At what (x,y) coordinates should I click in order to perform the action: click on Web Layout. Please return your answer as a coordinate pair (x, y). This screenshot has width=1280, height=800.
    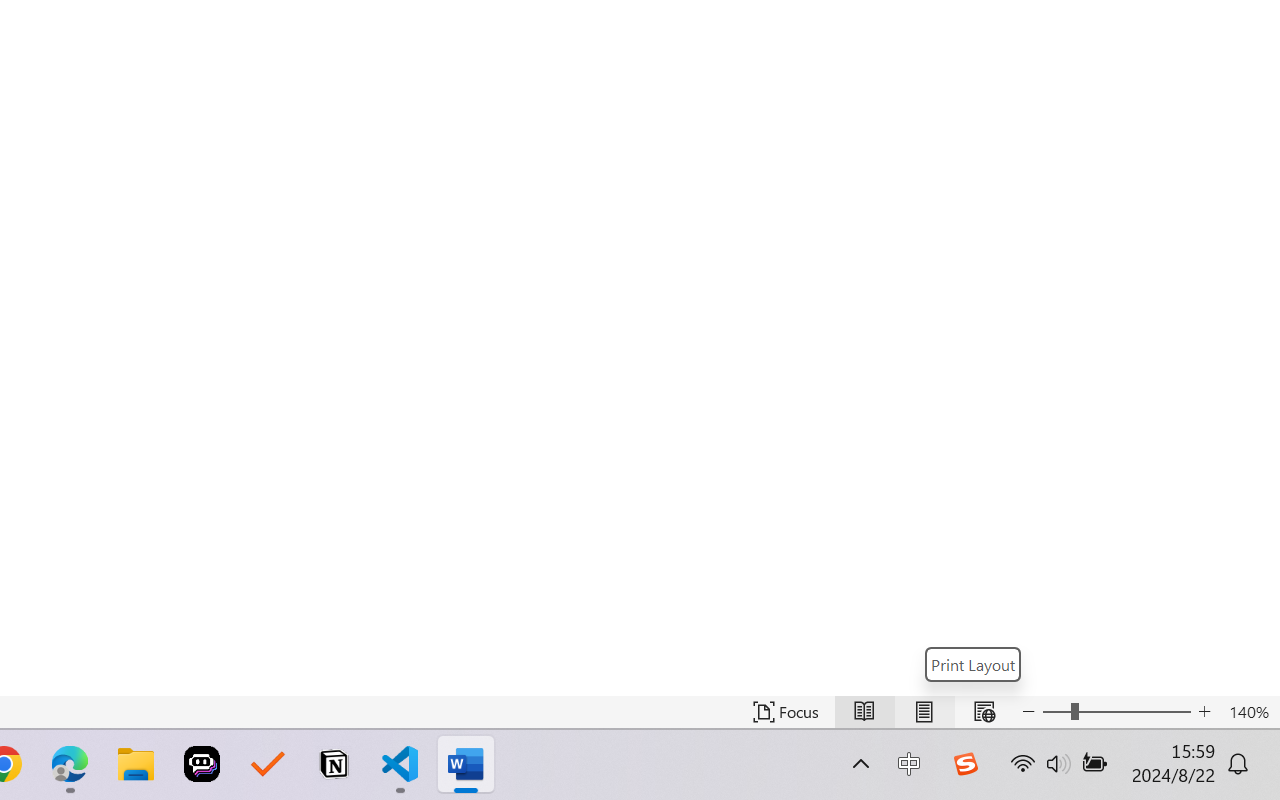
    Looking at the image, I should click on (984, 712).